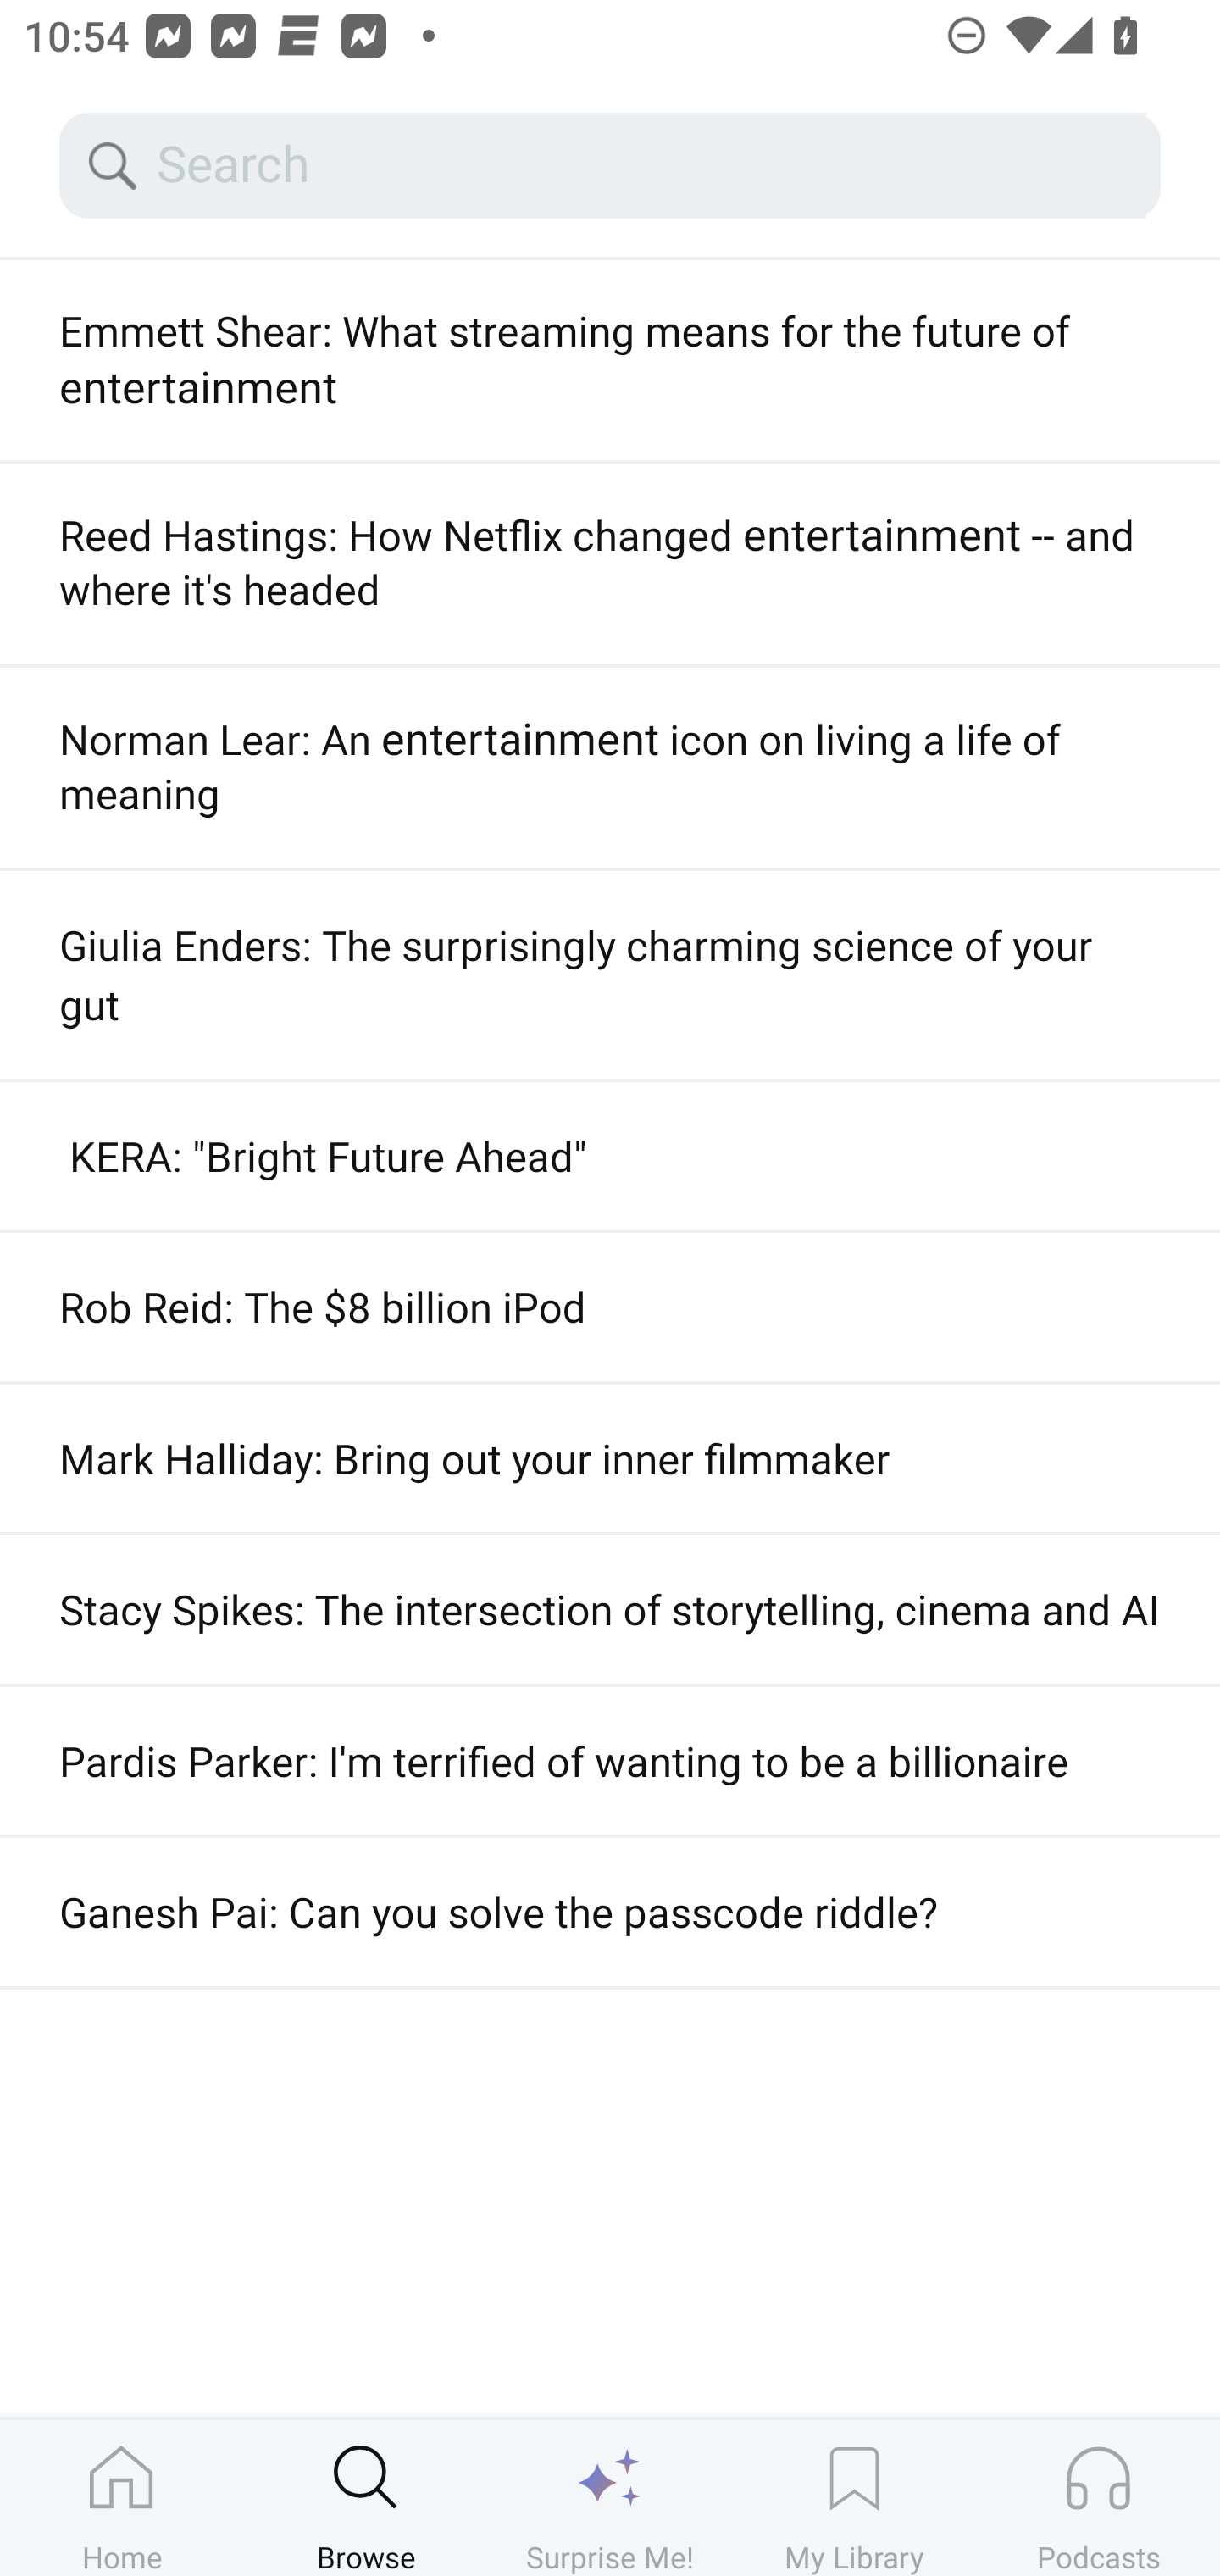 This screenshot has height=2576, width=1220. Describe the element at coordinates (610, 1911) in the screenshot. I see `Ganesh Pai: Can you solve the passcode riddle?` at that location.